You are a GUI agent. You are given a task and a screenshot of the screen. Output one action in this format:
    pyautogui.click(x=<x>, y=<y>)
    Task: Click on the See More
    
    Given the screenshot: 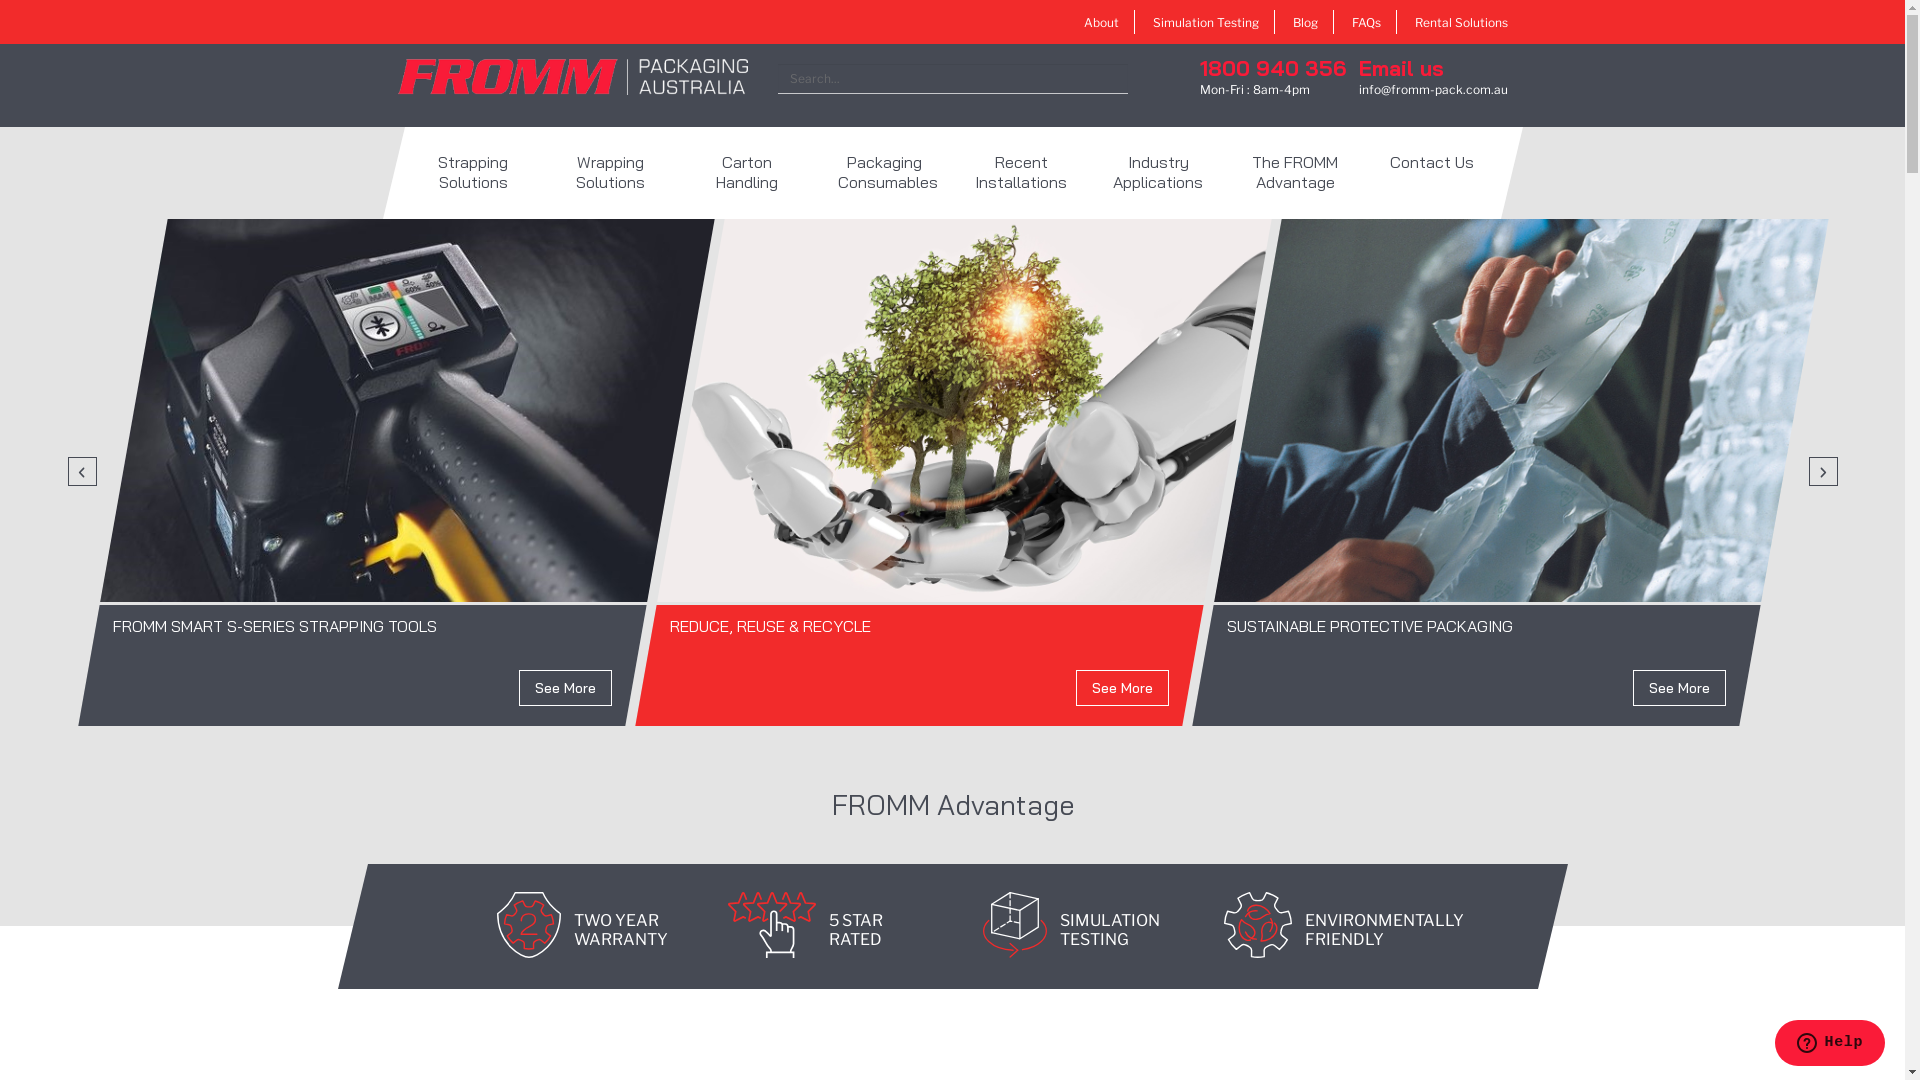 What is the action you would take?
    pyautogui.click(x=566, y=688)
    